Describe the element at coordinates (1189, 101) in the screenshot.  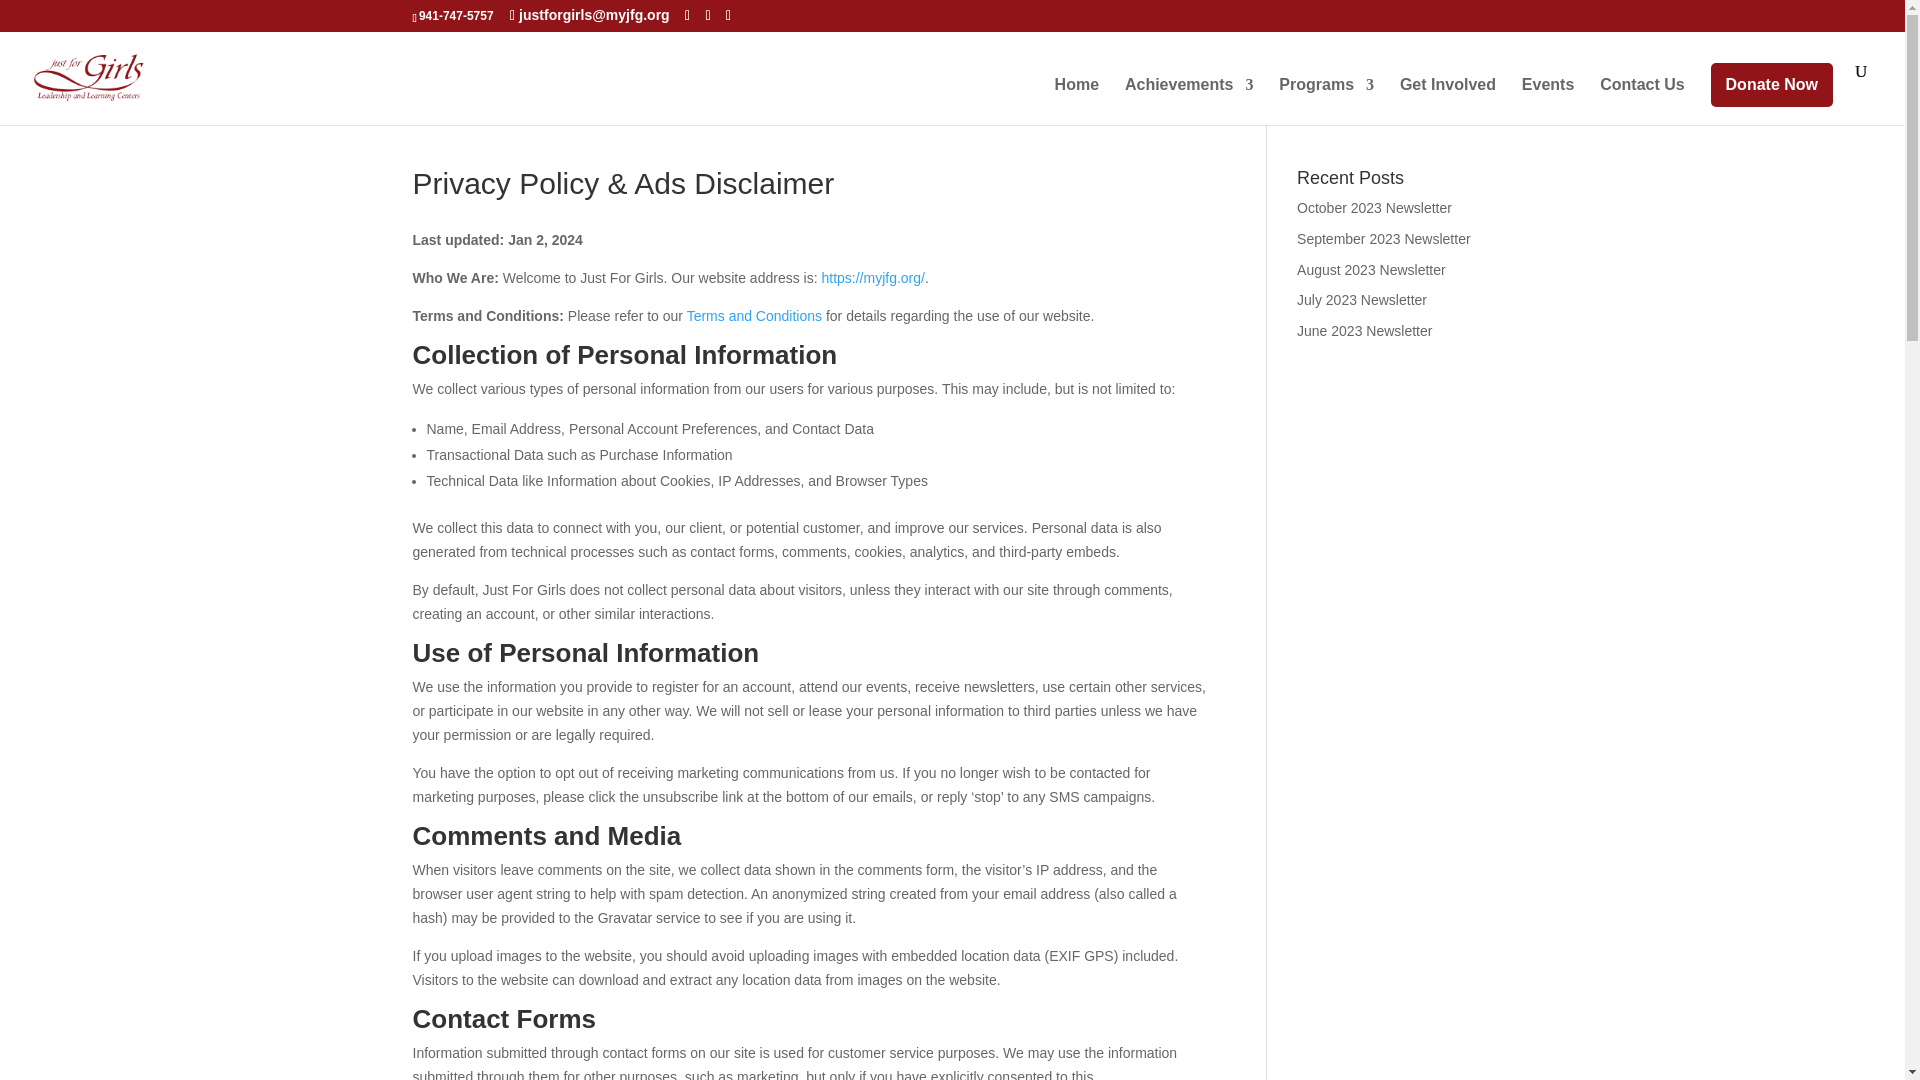
I see `Achievements` at that location.